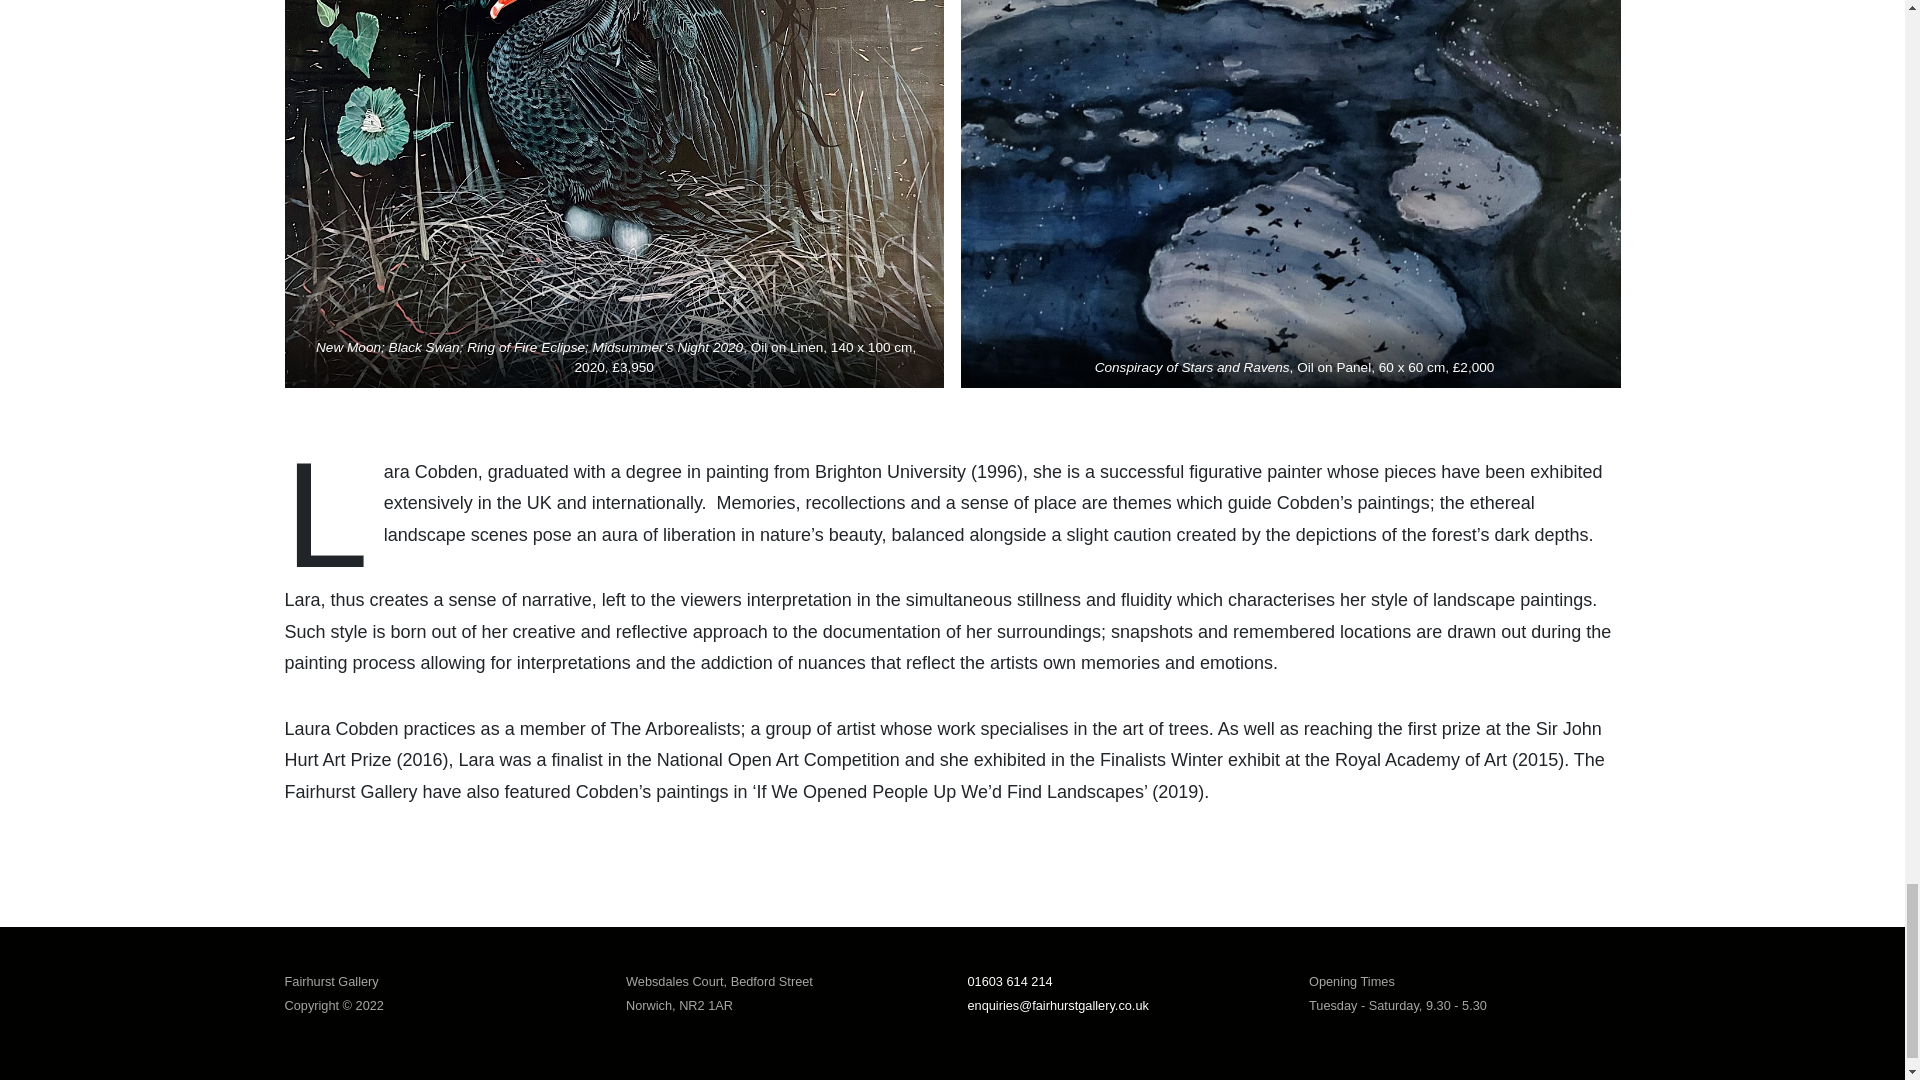 This screenshot has width=1920, height=1080. What do you see at coordinates (1010, 982) in the screenshot?
I see `01603 614 214` at bounding box center [1010, 982].